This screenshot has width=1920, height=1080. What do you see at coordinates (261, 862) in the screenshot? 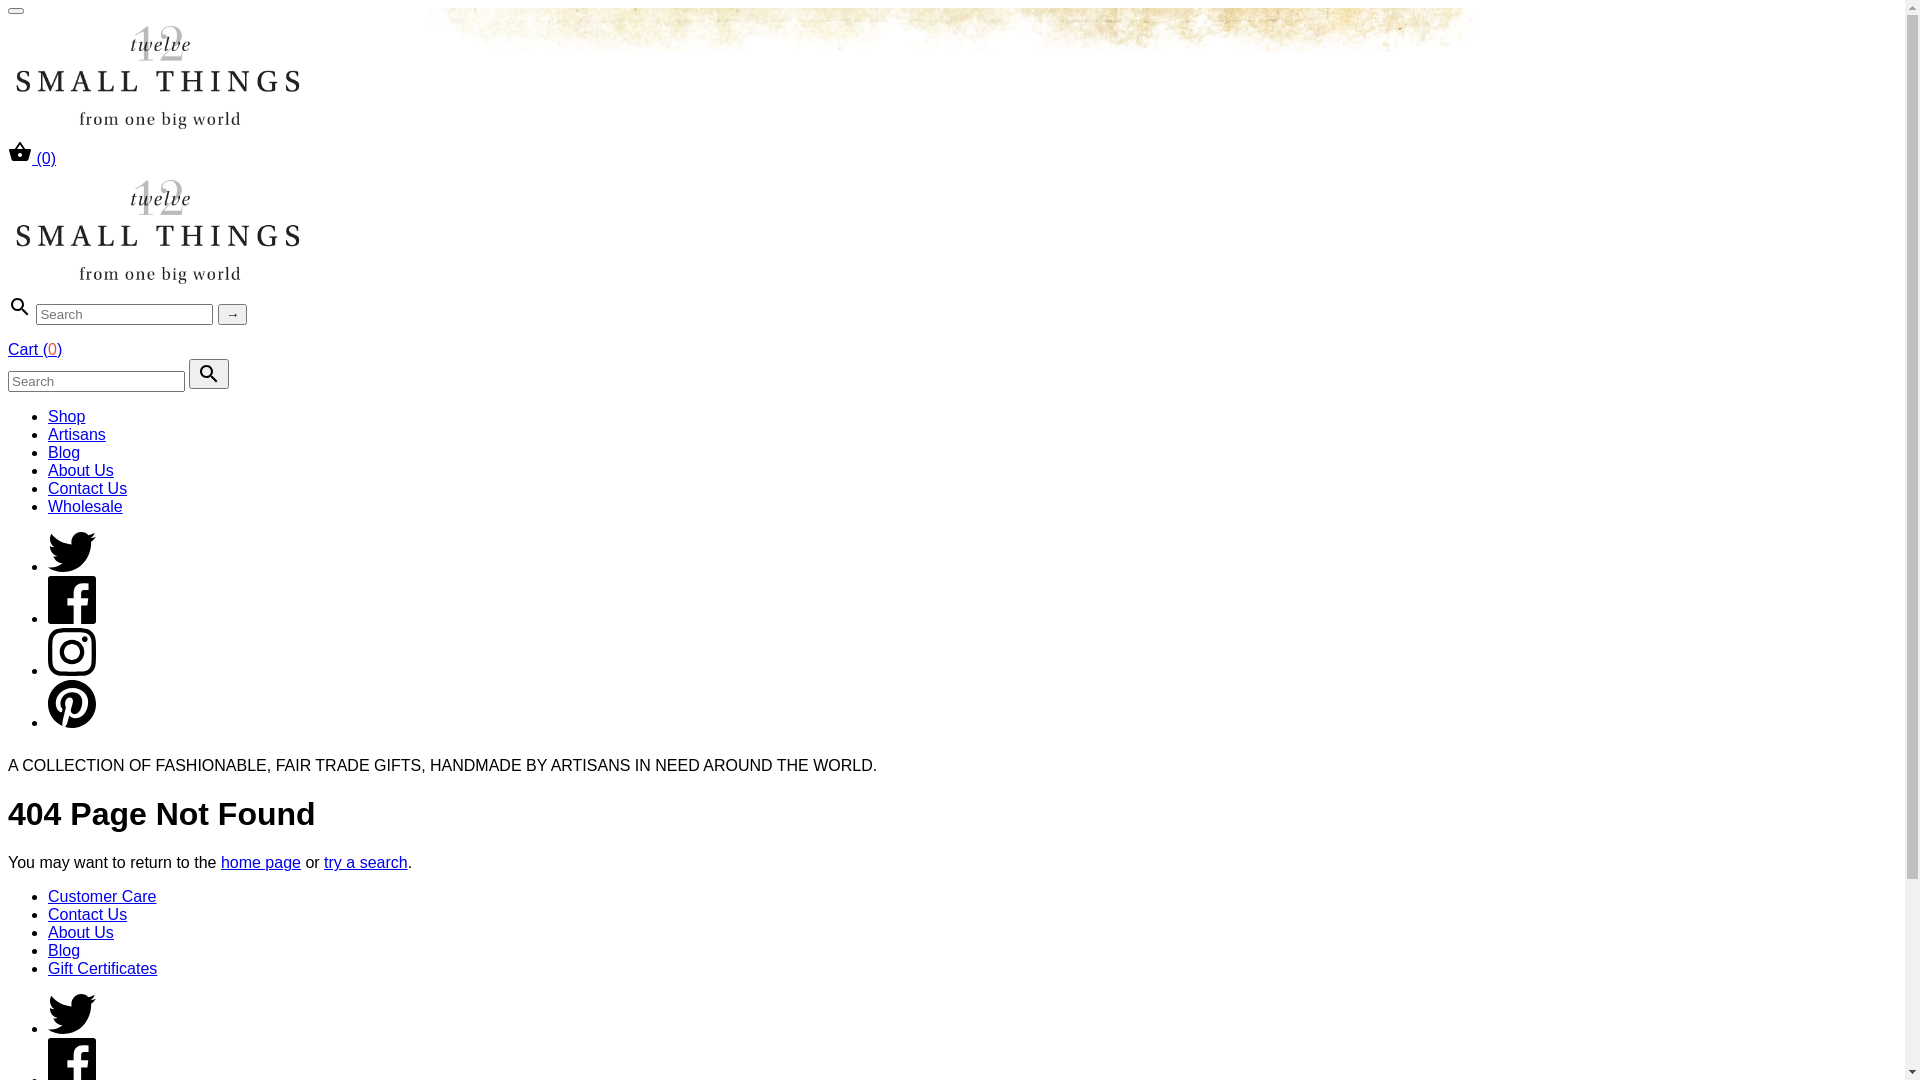
I see `home page` at bounding box center [261, 862].